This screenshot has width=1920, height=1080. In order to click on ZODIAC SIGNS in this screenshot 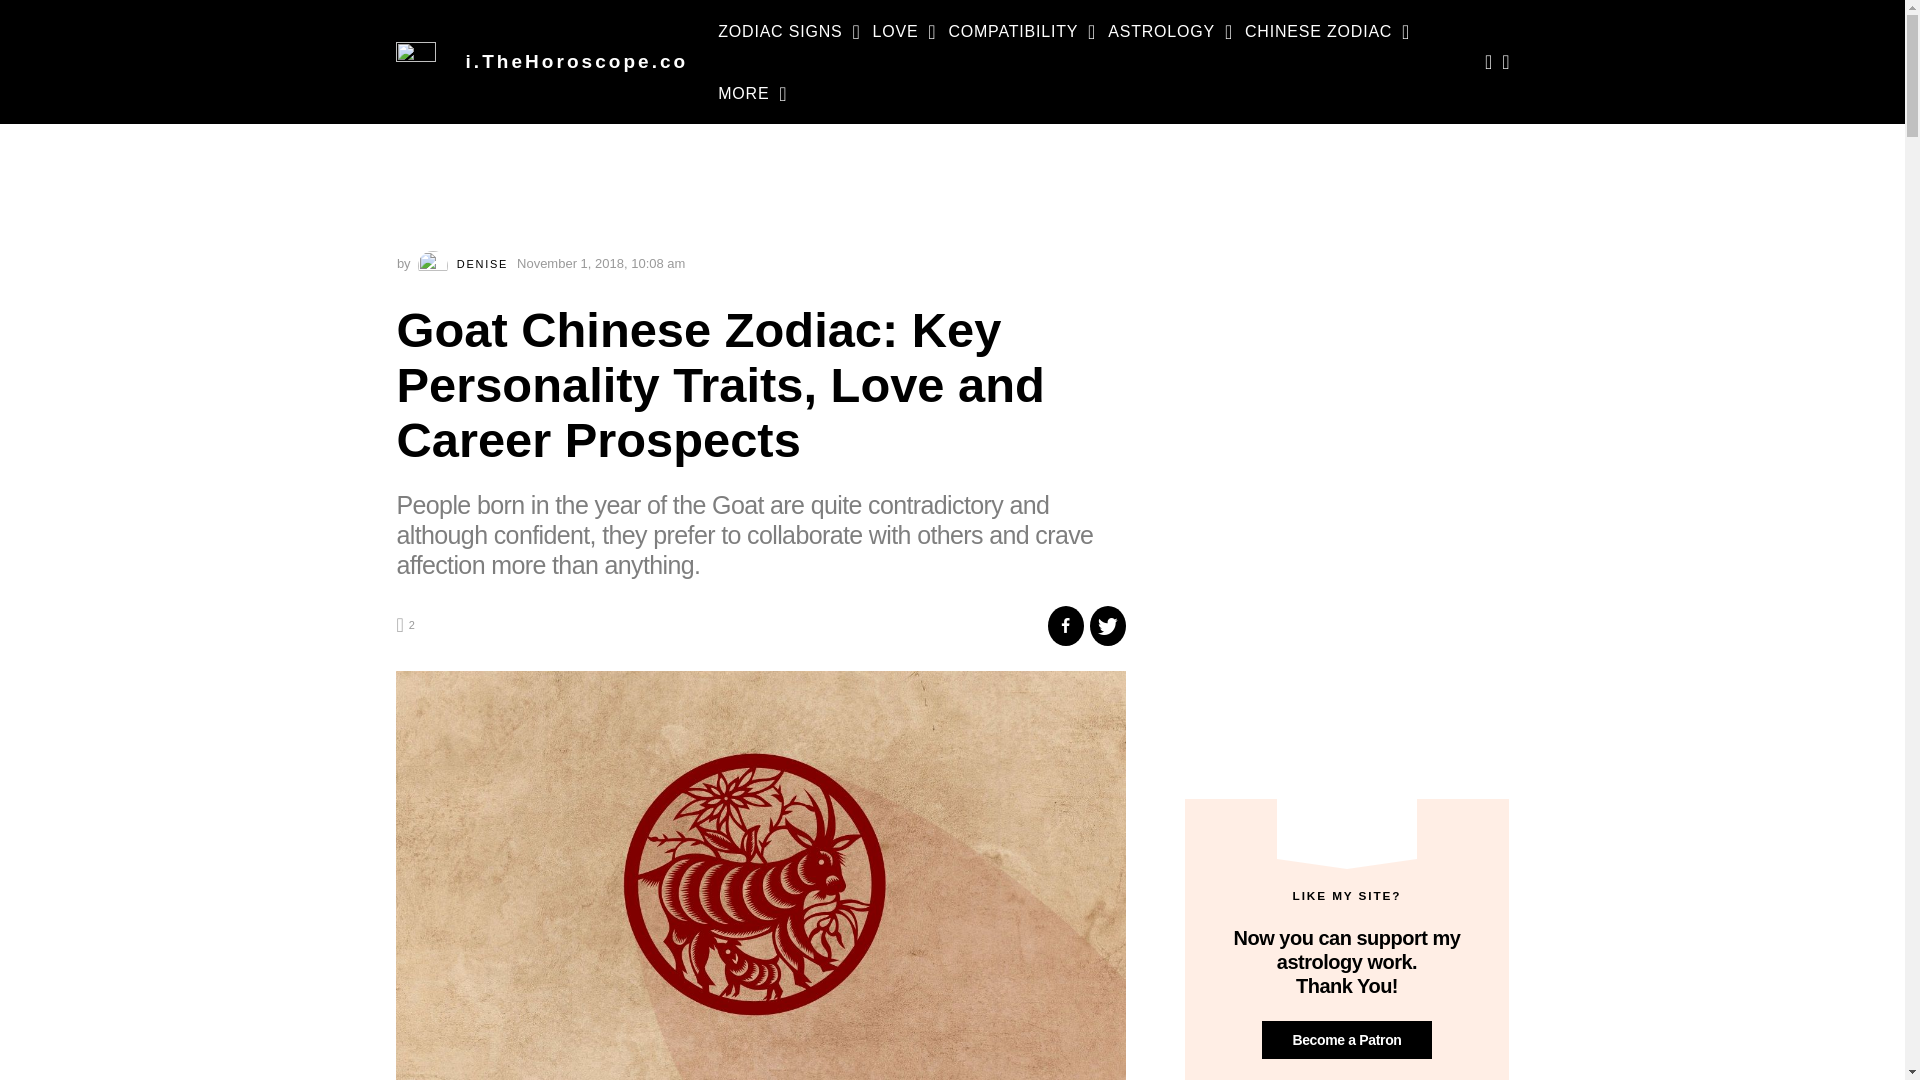, I will do `click(780, 32)`.